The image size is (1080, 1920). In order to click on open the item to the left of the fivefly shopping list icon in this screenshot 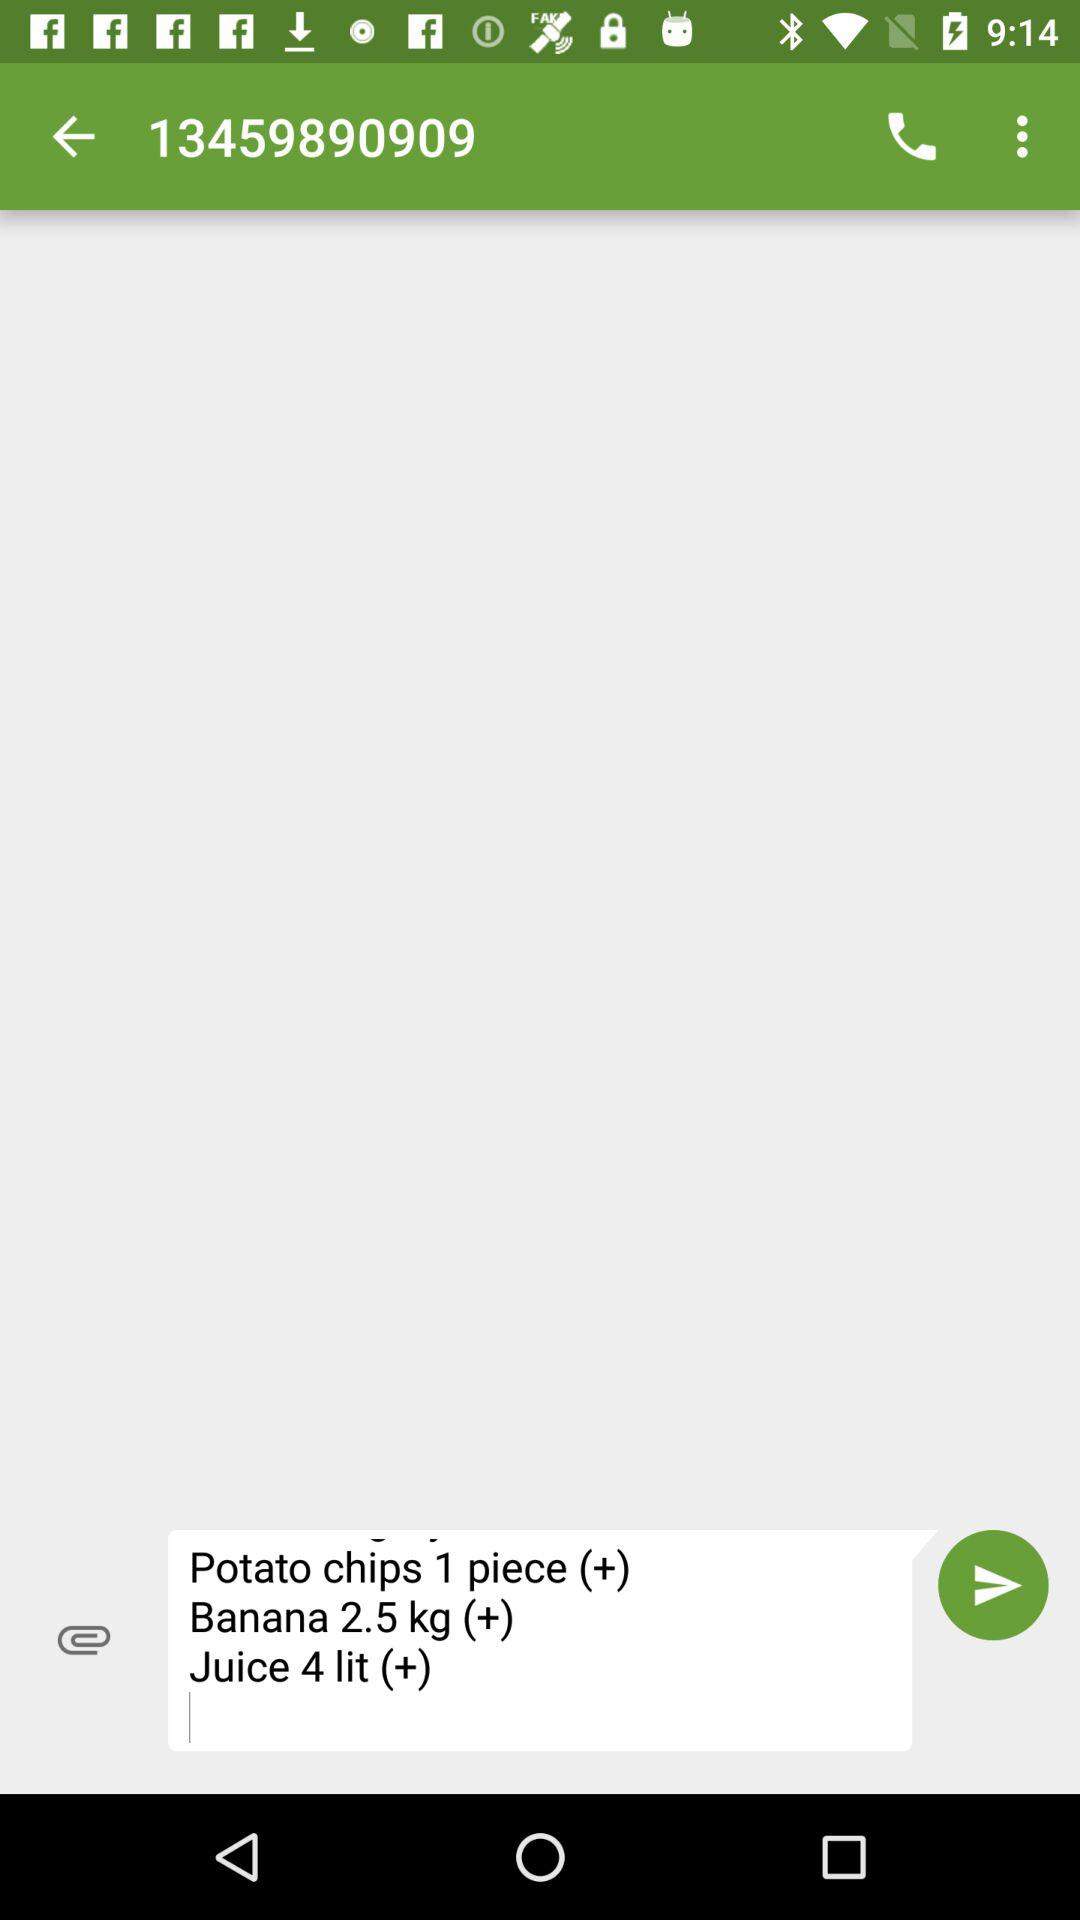, I will do `click(84, 1640)`.